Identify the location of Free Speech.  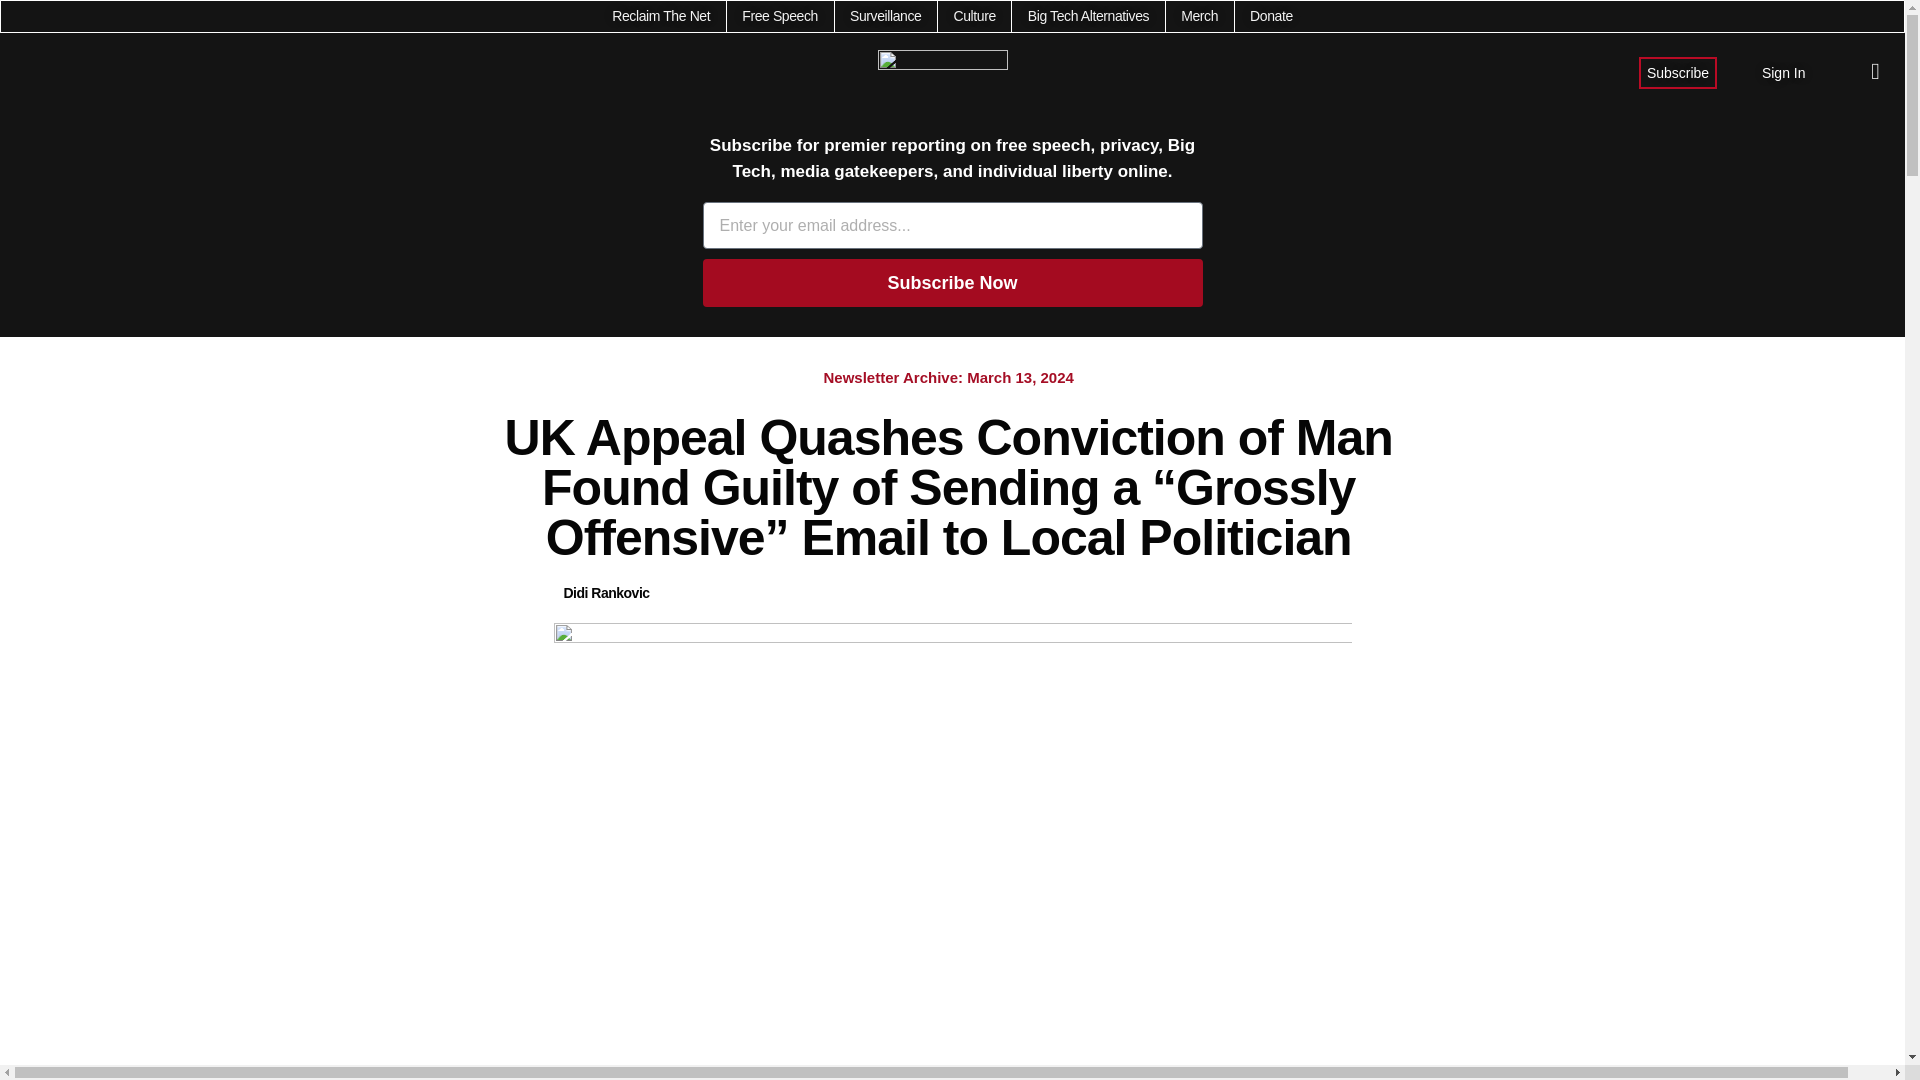
(779, 16).